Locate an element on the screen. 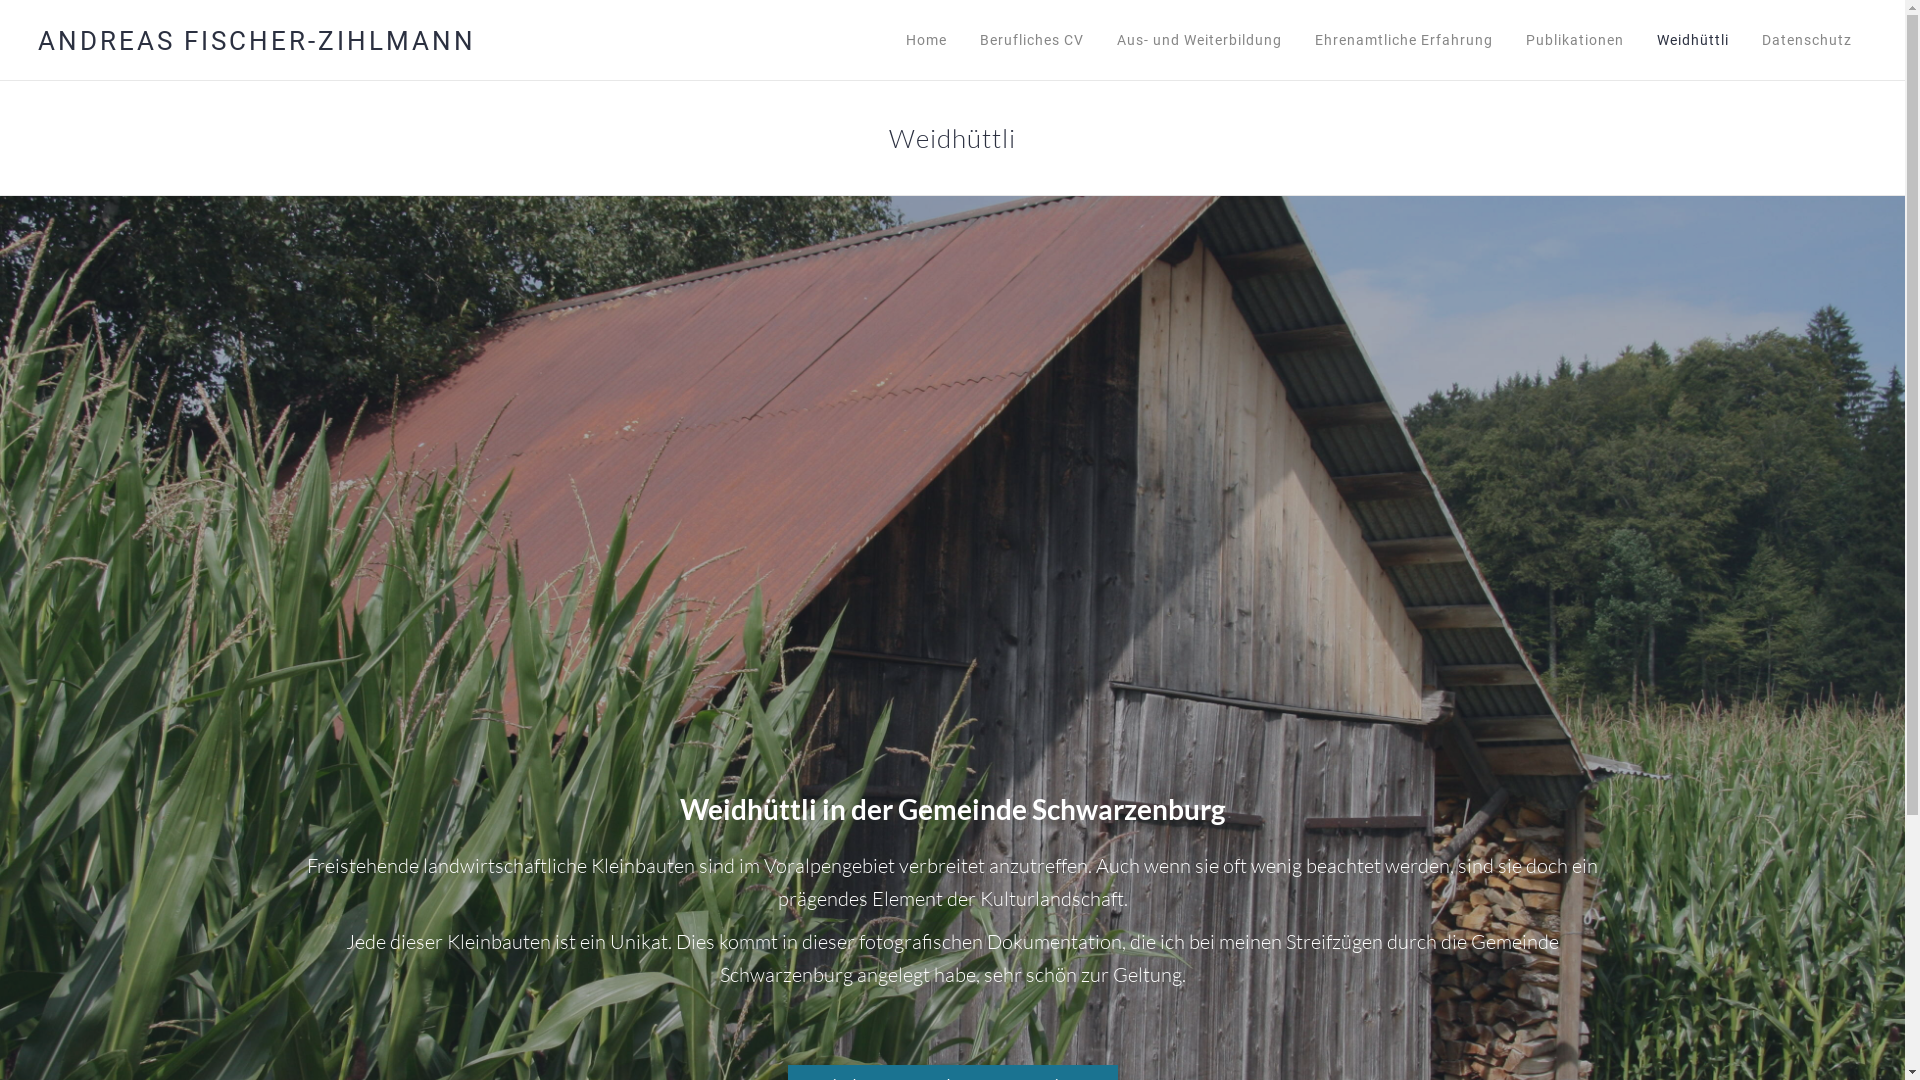 Image resolution: width=1920 pixels, height=1080 pixels. ANDREAS FISCHER-ZIHLMANN is located at coordinates (268, 41).